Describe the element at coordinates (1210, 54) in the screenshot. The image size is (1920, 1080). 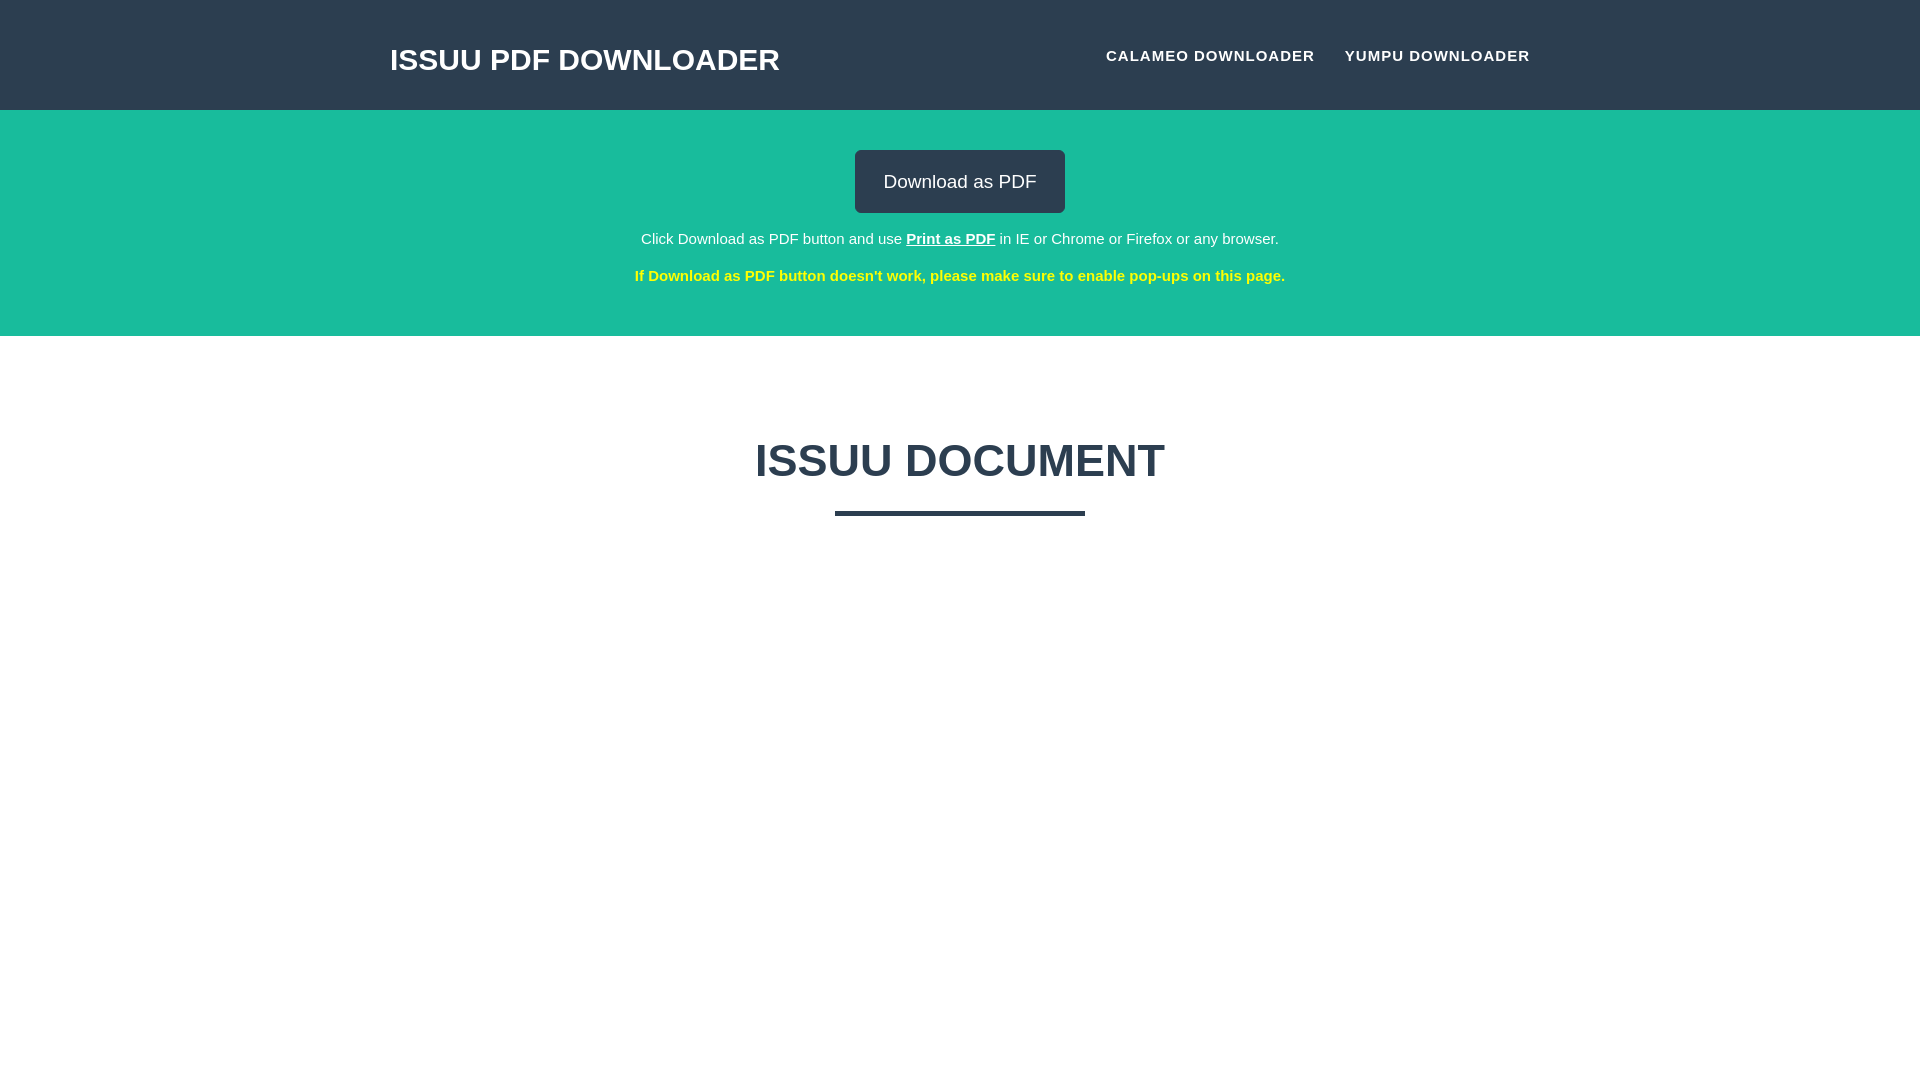
I see `CALAMEO DOWNLOADER` at that location.